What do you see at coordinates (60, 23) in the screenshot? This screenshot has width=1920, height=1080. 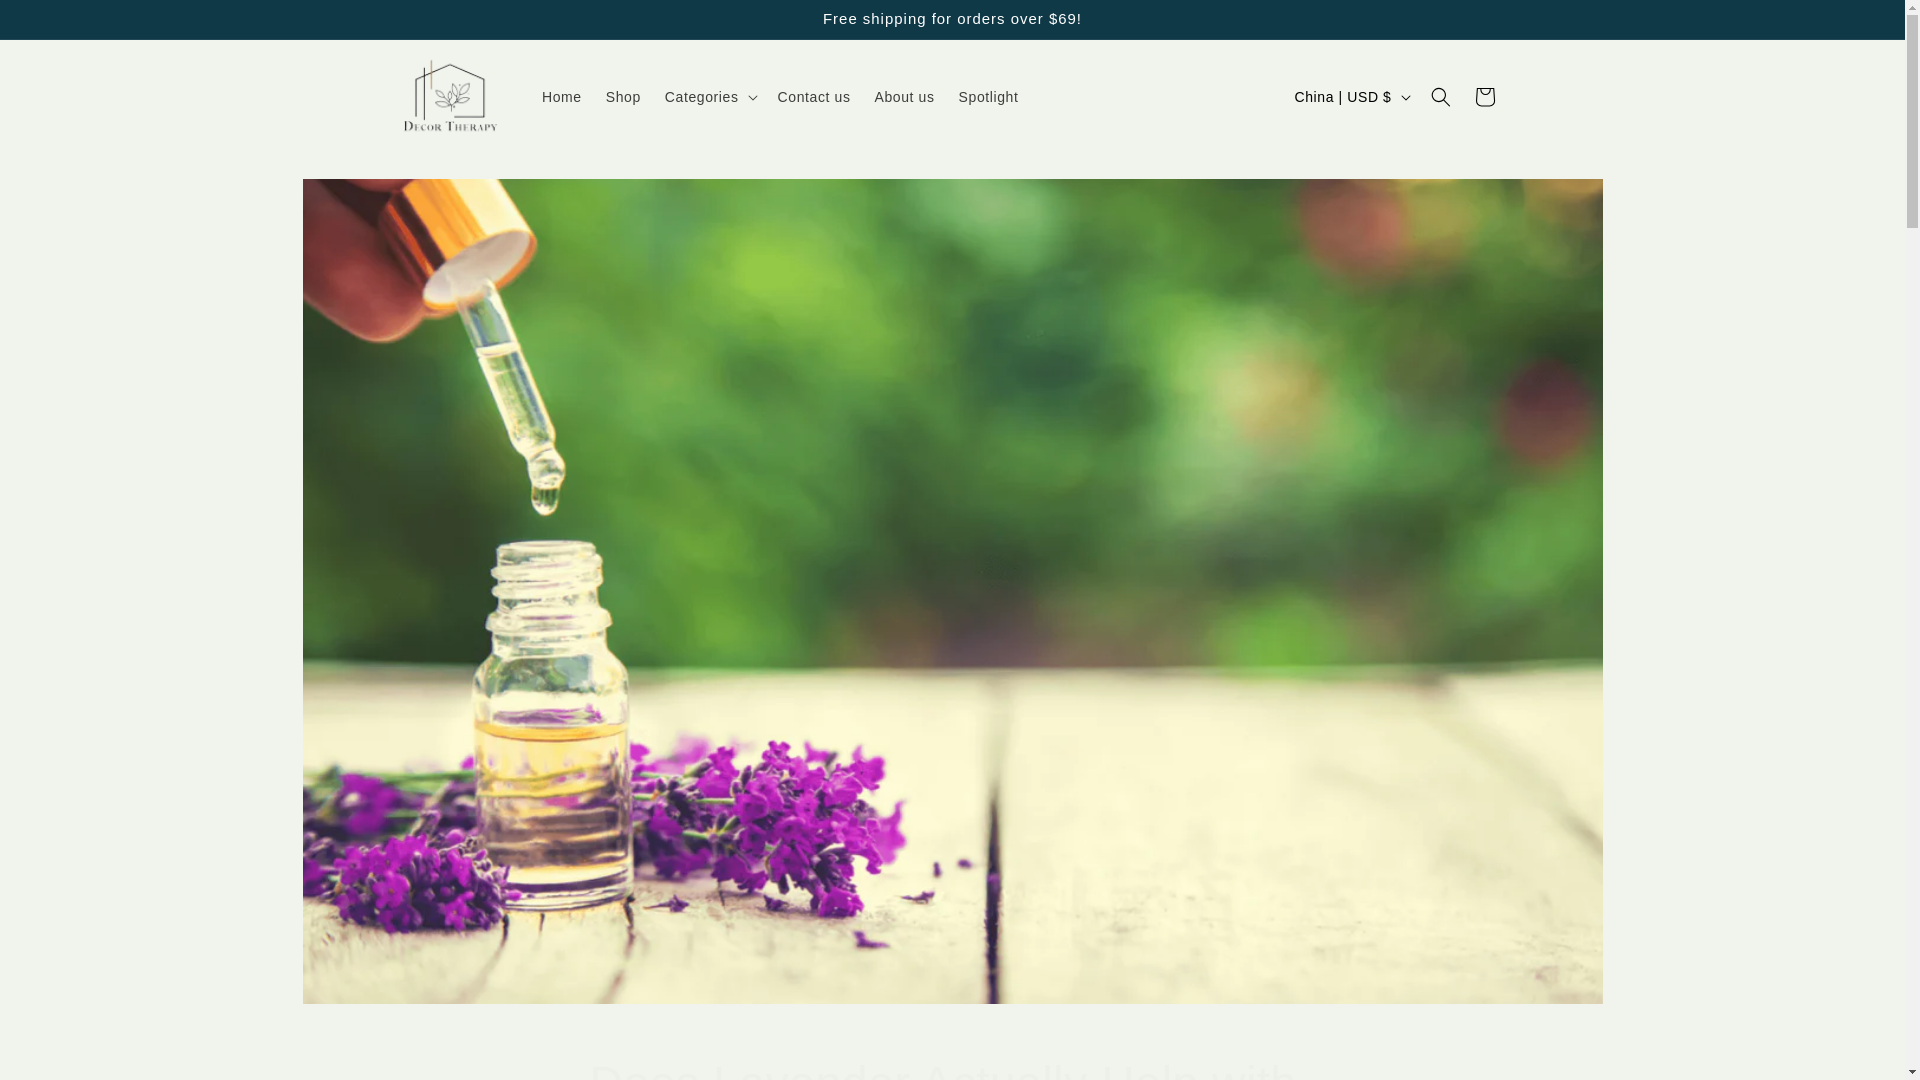 I see `Skip to content` at bounding box center [60, 23].